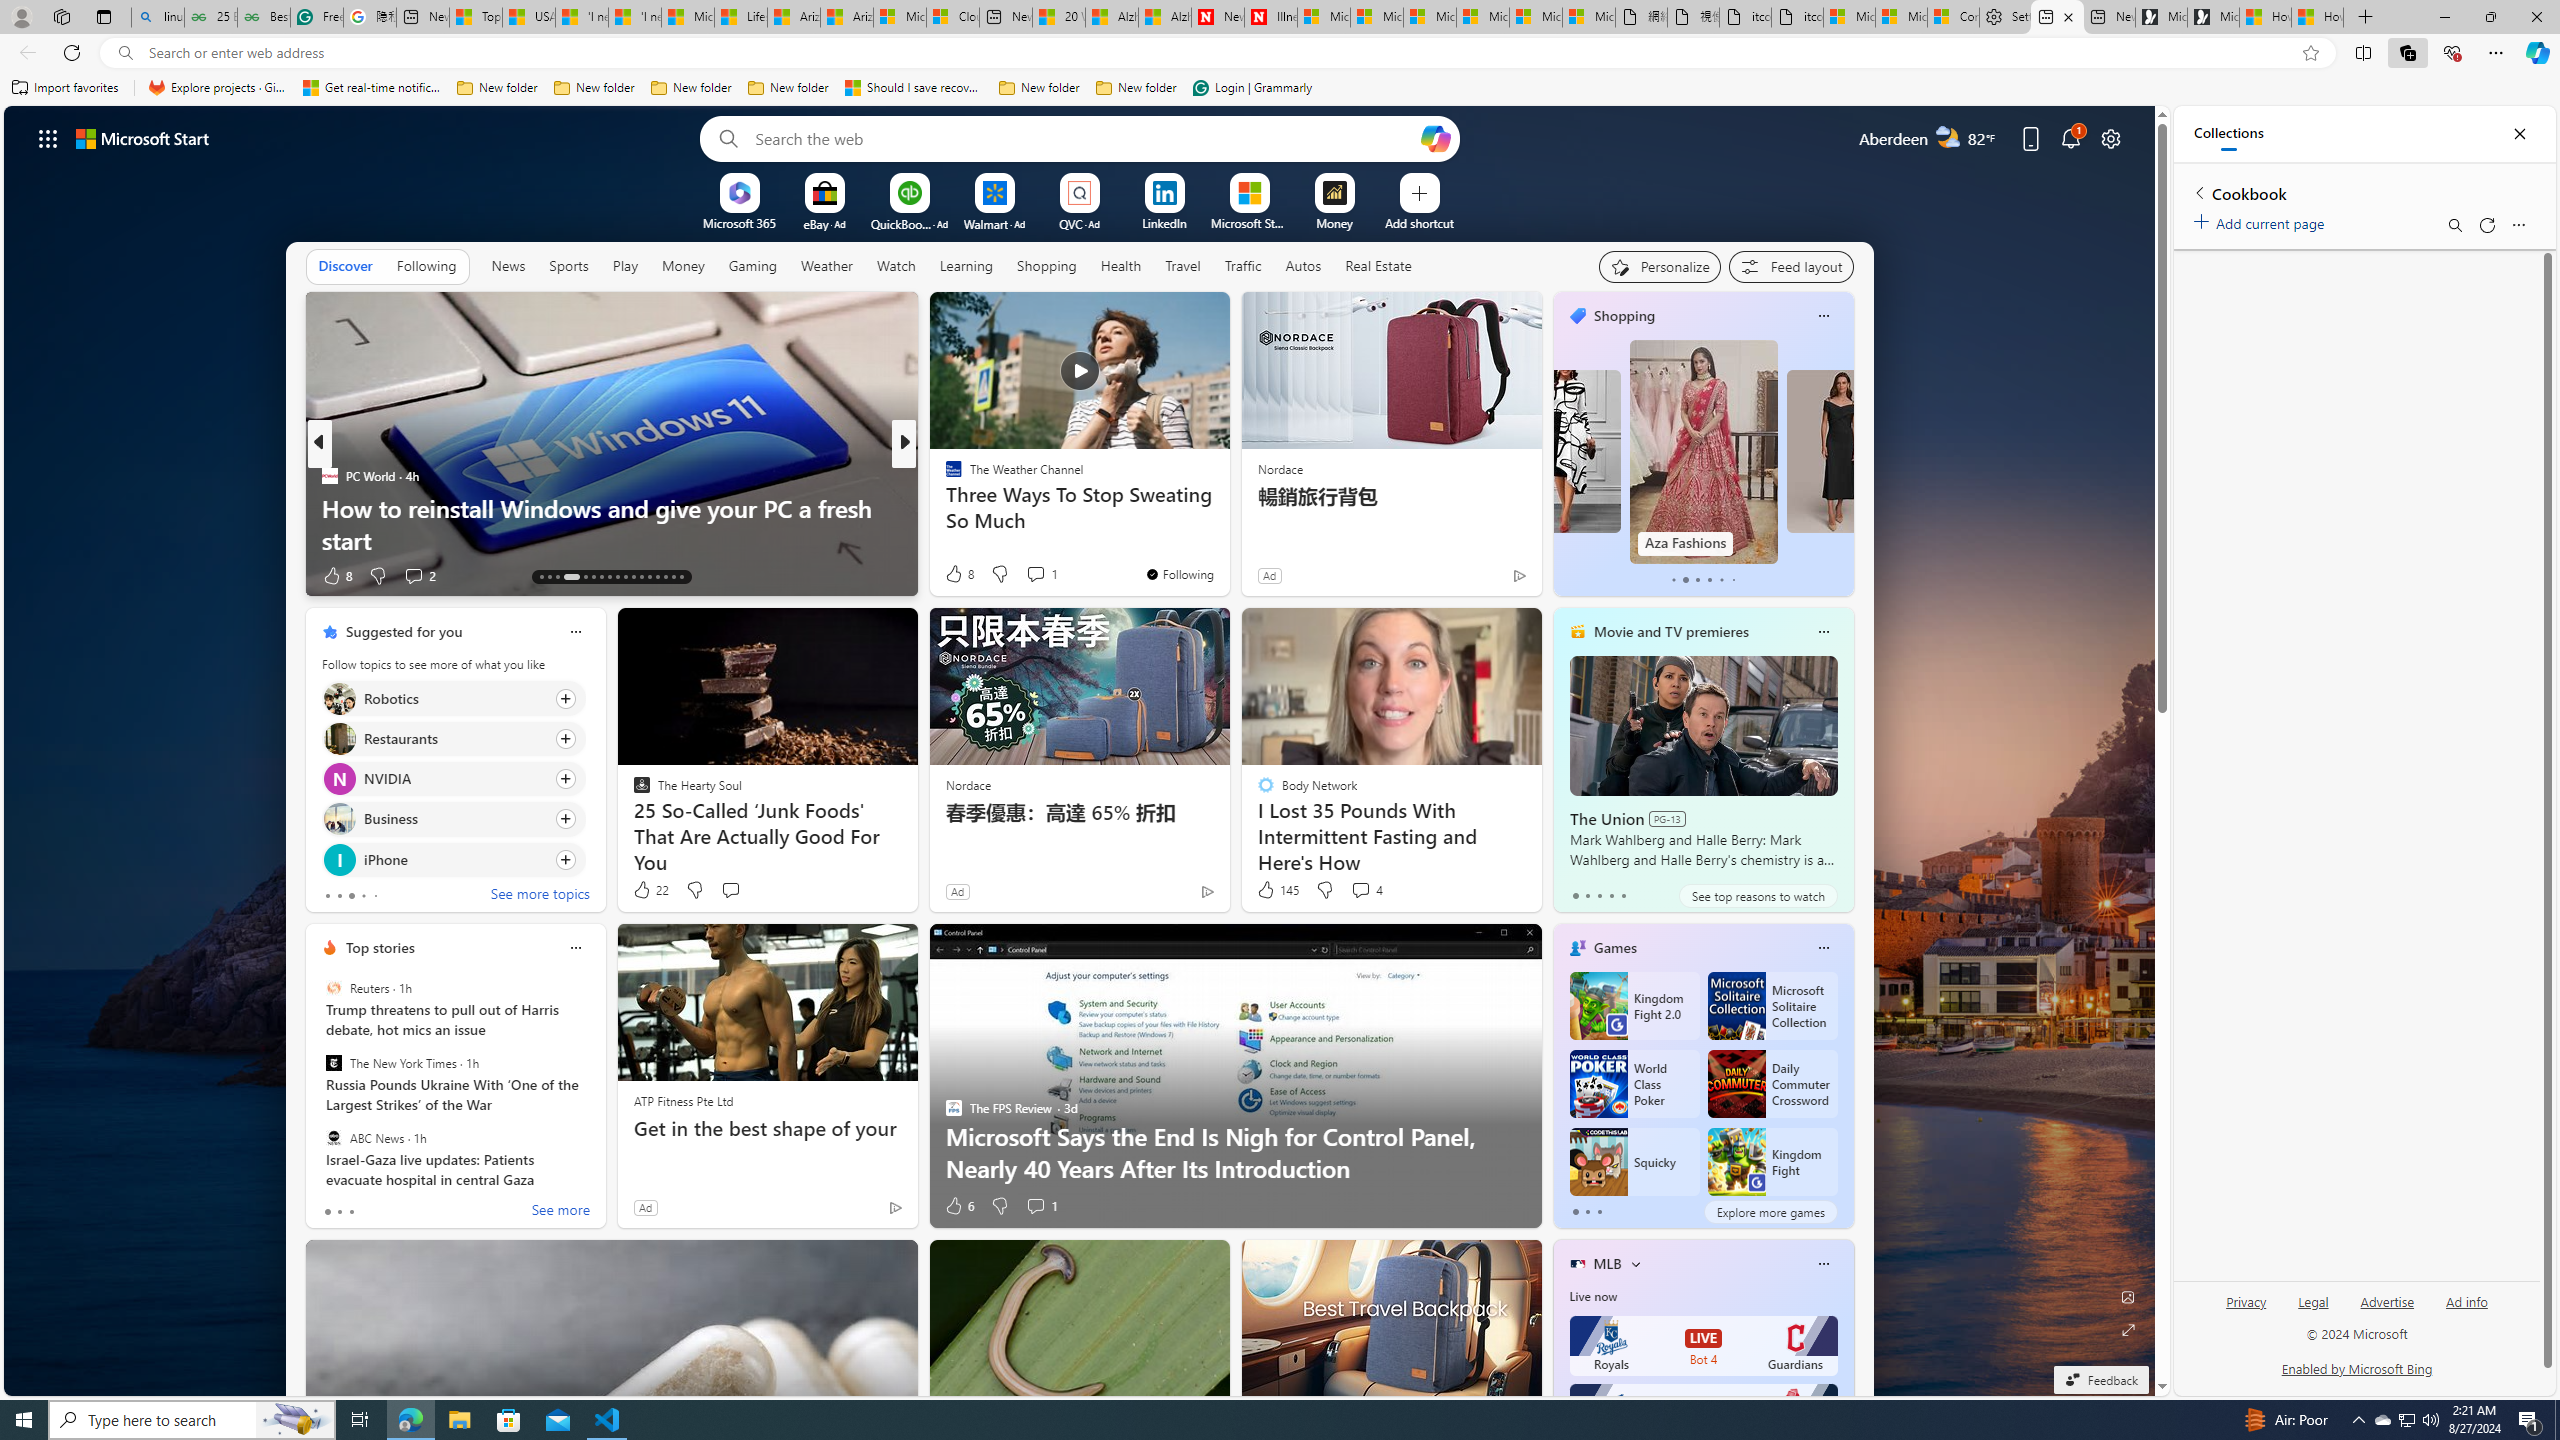 This screenshot has height=1440, width=2560. What do you see at coordinates (210, 17) in the screenshot?
I see `25 Basic Linux Commands For Beginners - GeeksforGeeks` at bounding box center [210, 17].